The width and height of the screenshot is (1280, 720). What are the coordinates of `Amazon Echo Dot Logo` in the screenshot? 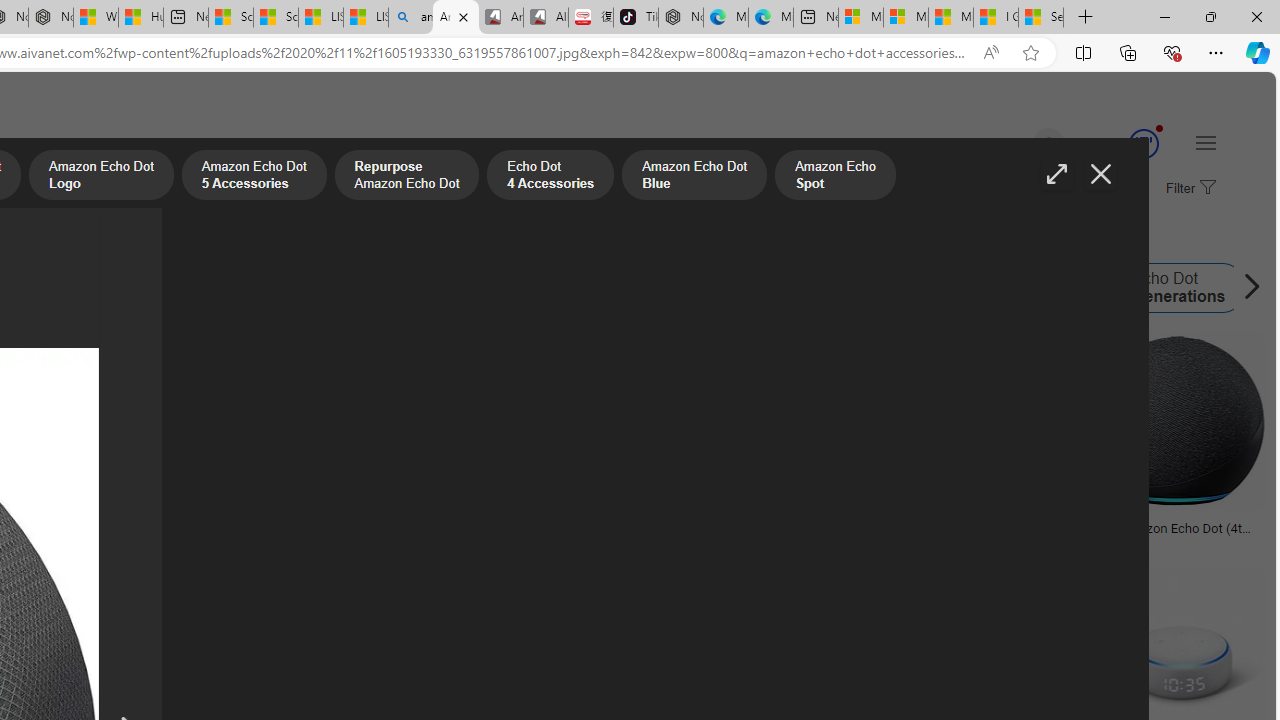 It's located at (390, 288).